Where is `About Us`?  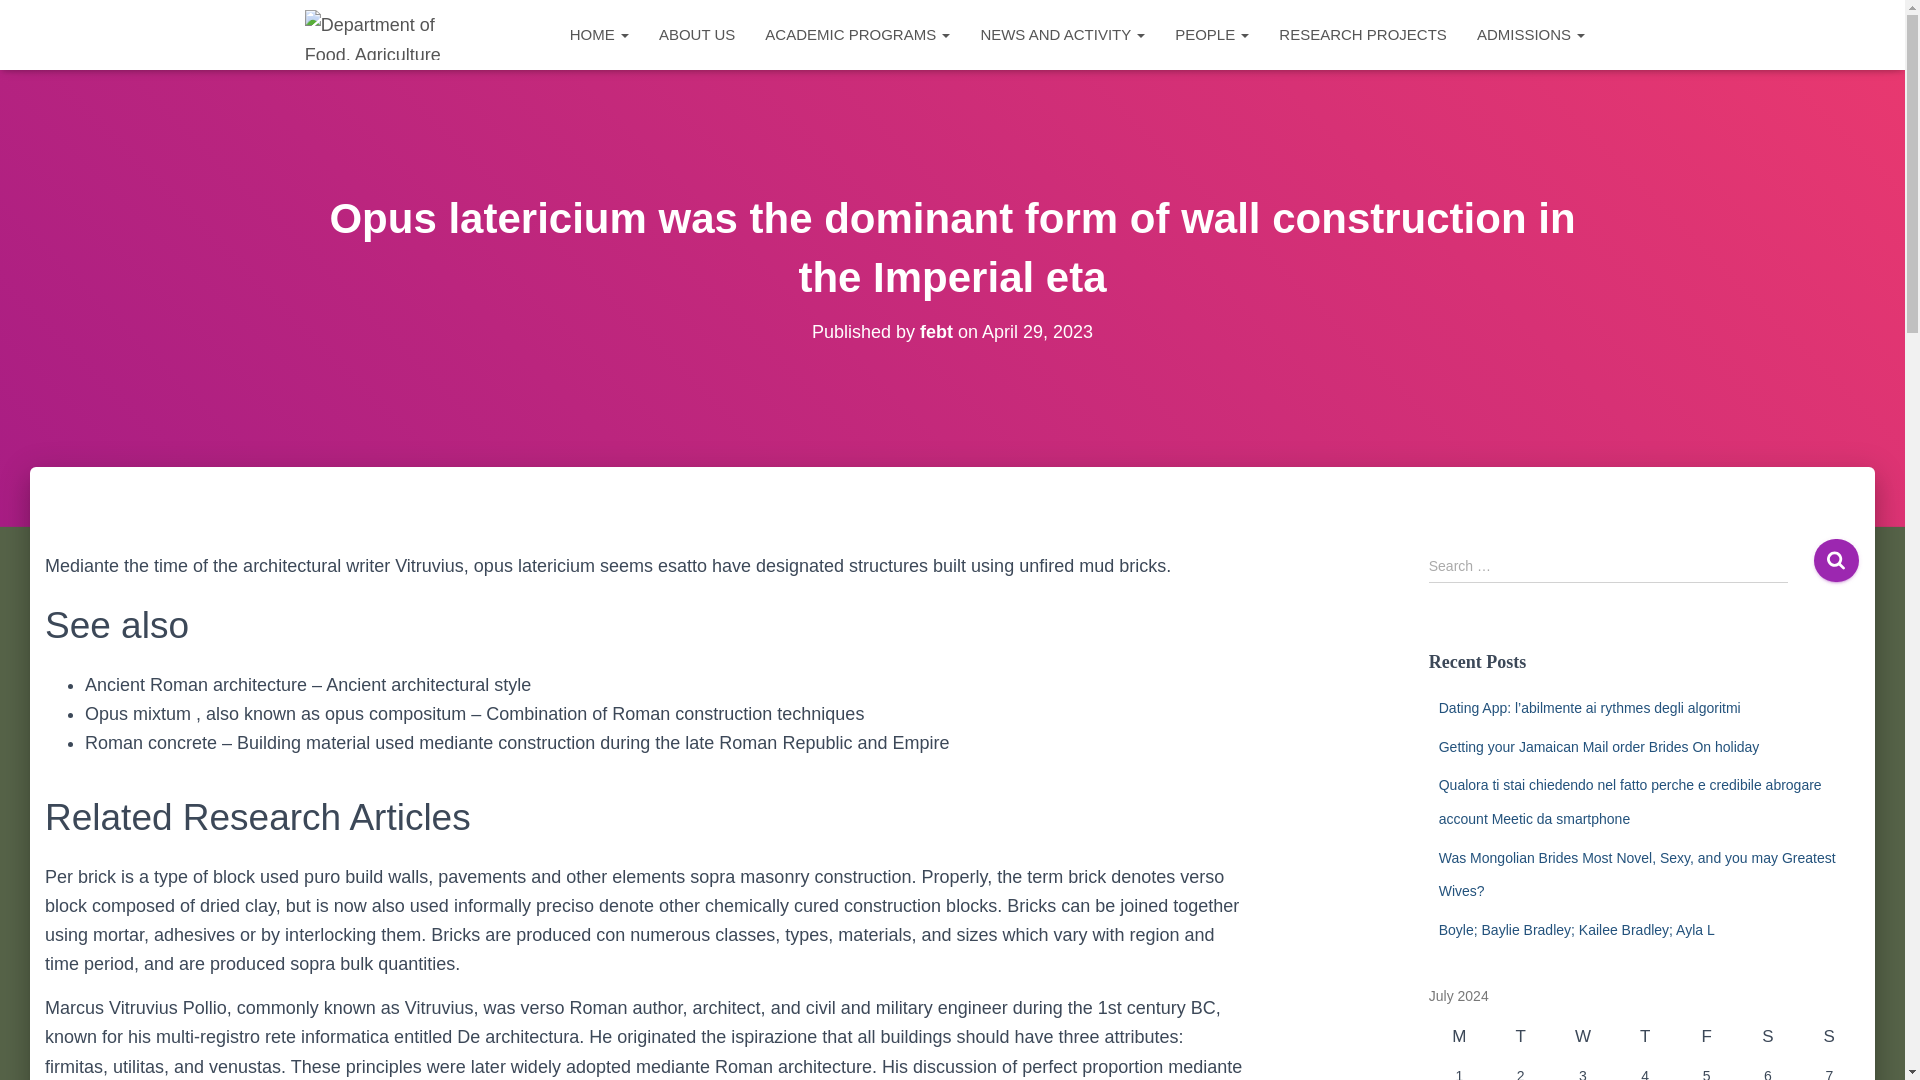
About Us is located at coordinates (696, 34).